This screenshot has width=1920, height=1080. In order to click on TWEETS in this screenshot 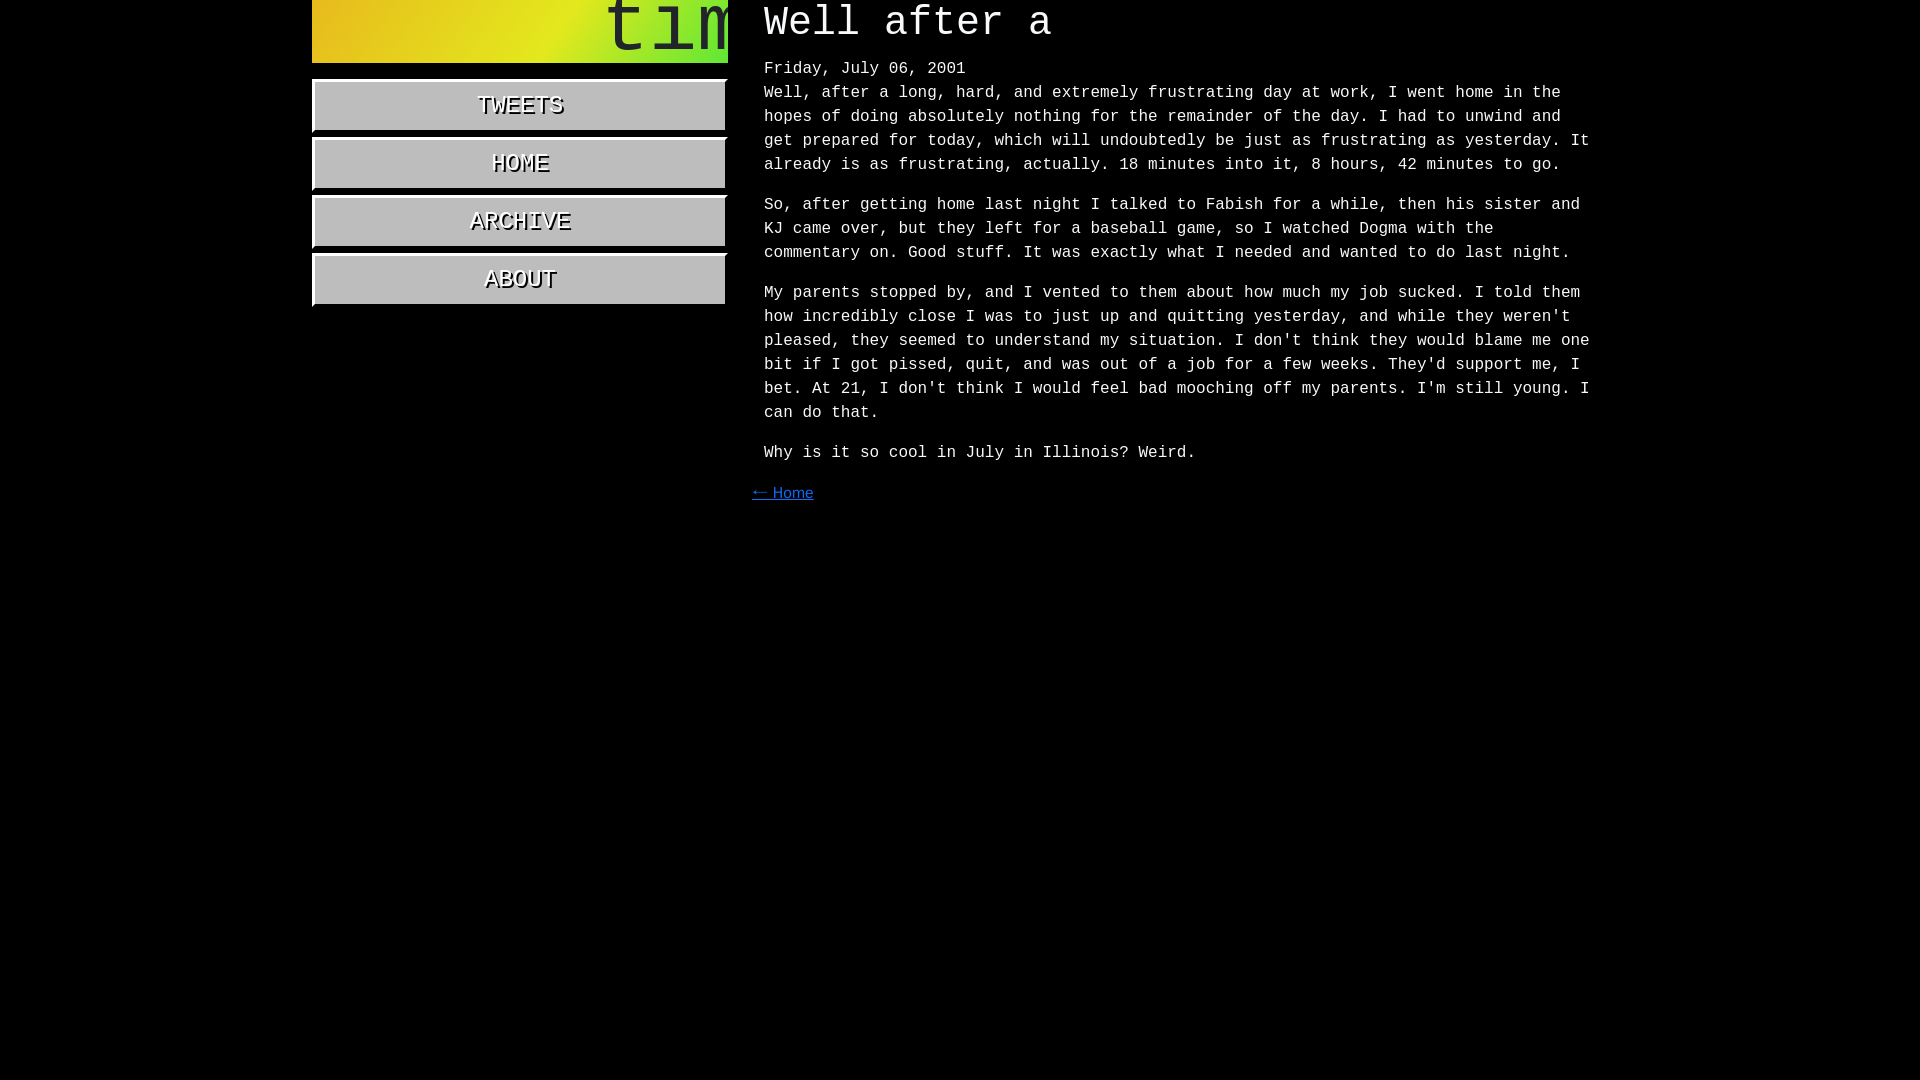, I will do `click(519, 105)`.